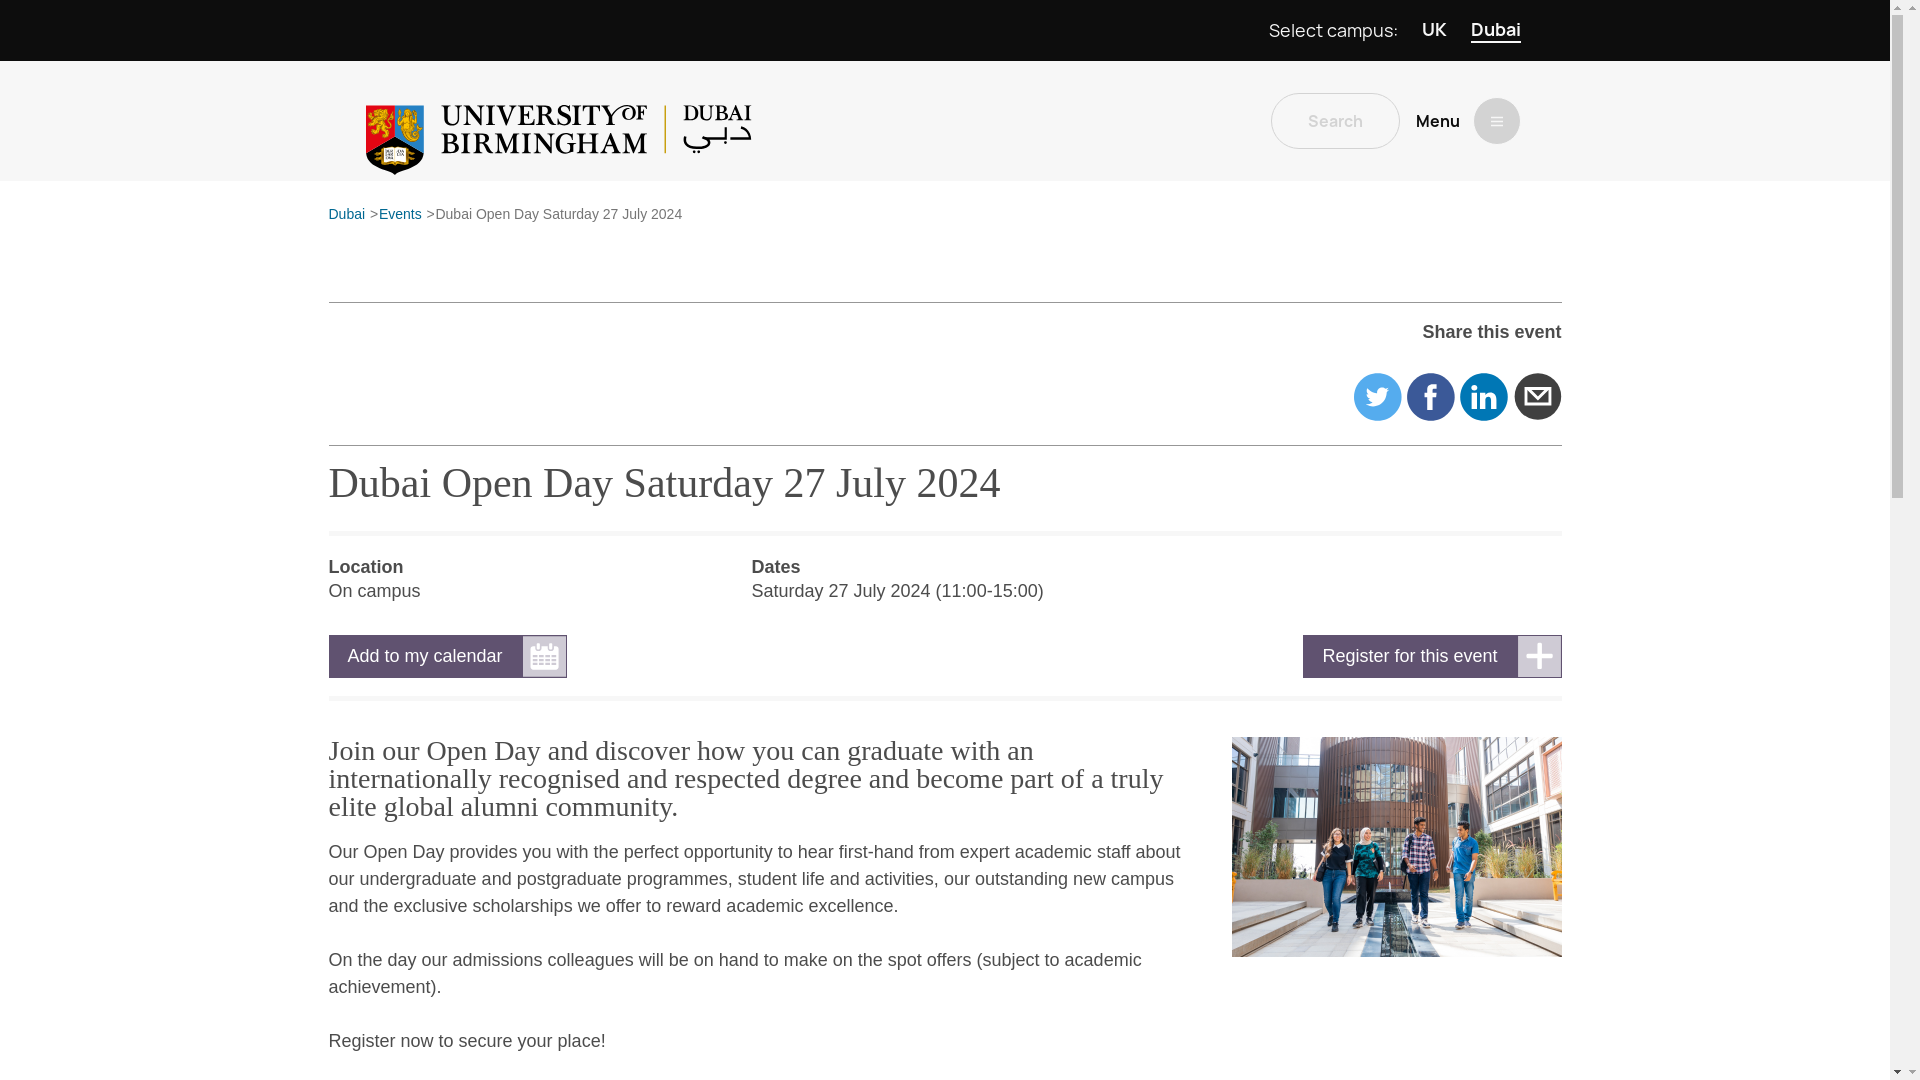 The width and height of the screenshot is (1920, 1080). Describe the element at coordinates (1335, 120) in the screenshot. I see `Search` at that location.